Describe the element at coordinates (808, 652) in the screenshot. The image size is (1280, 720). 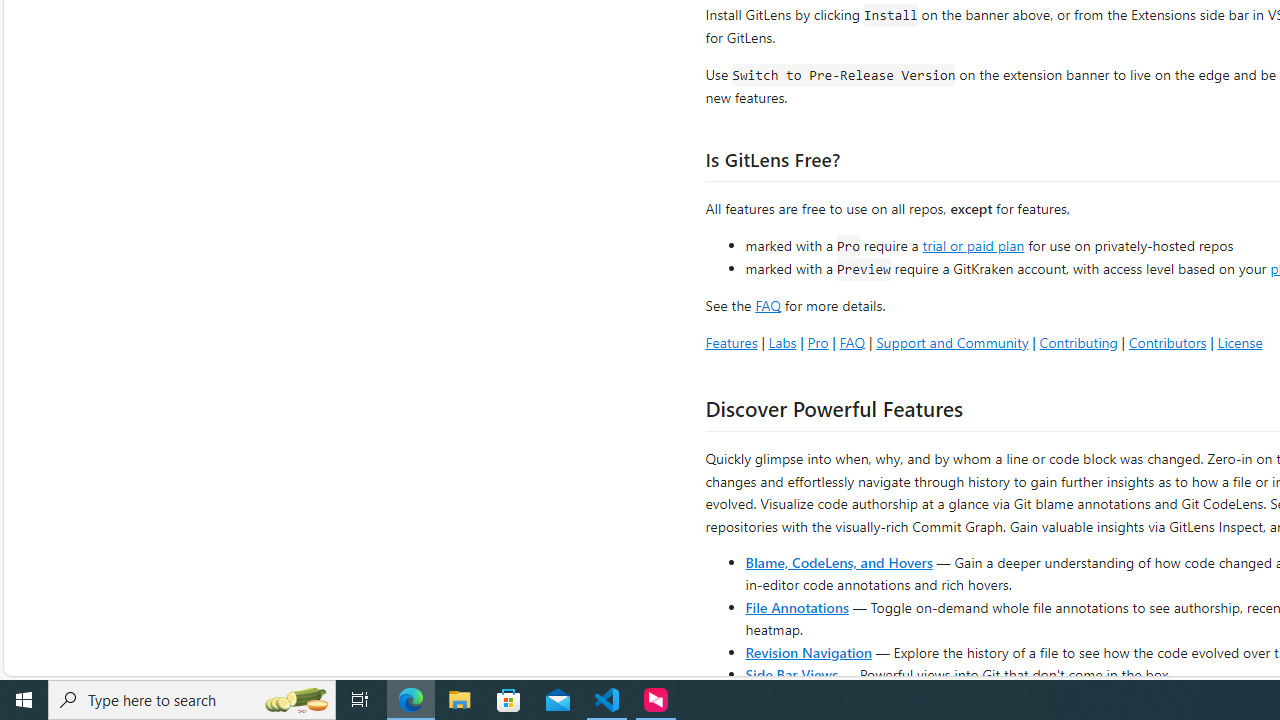
I see `Revision Navigation` at that location.